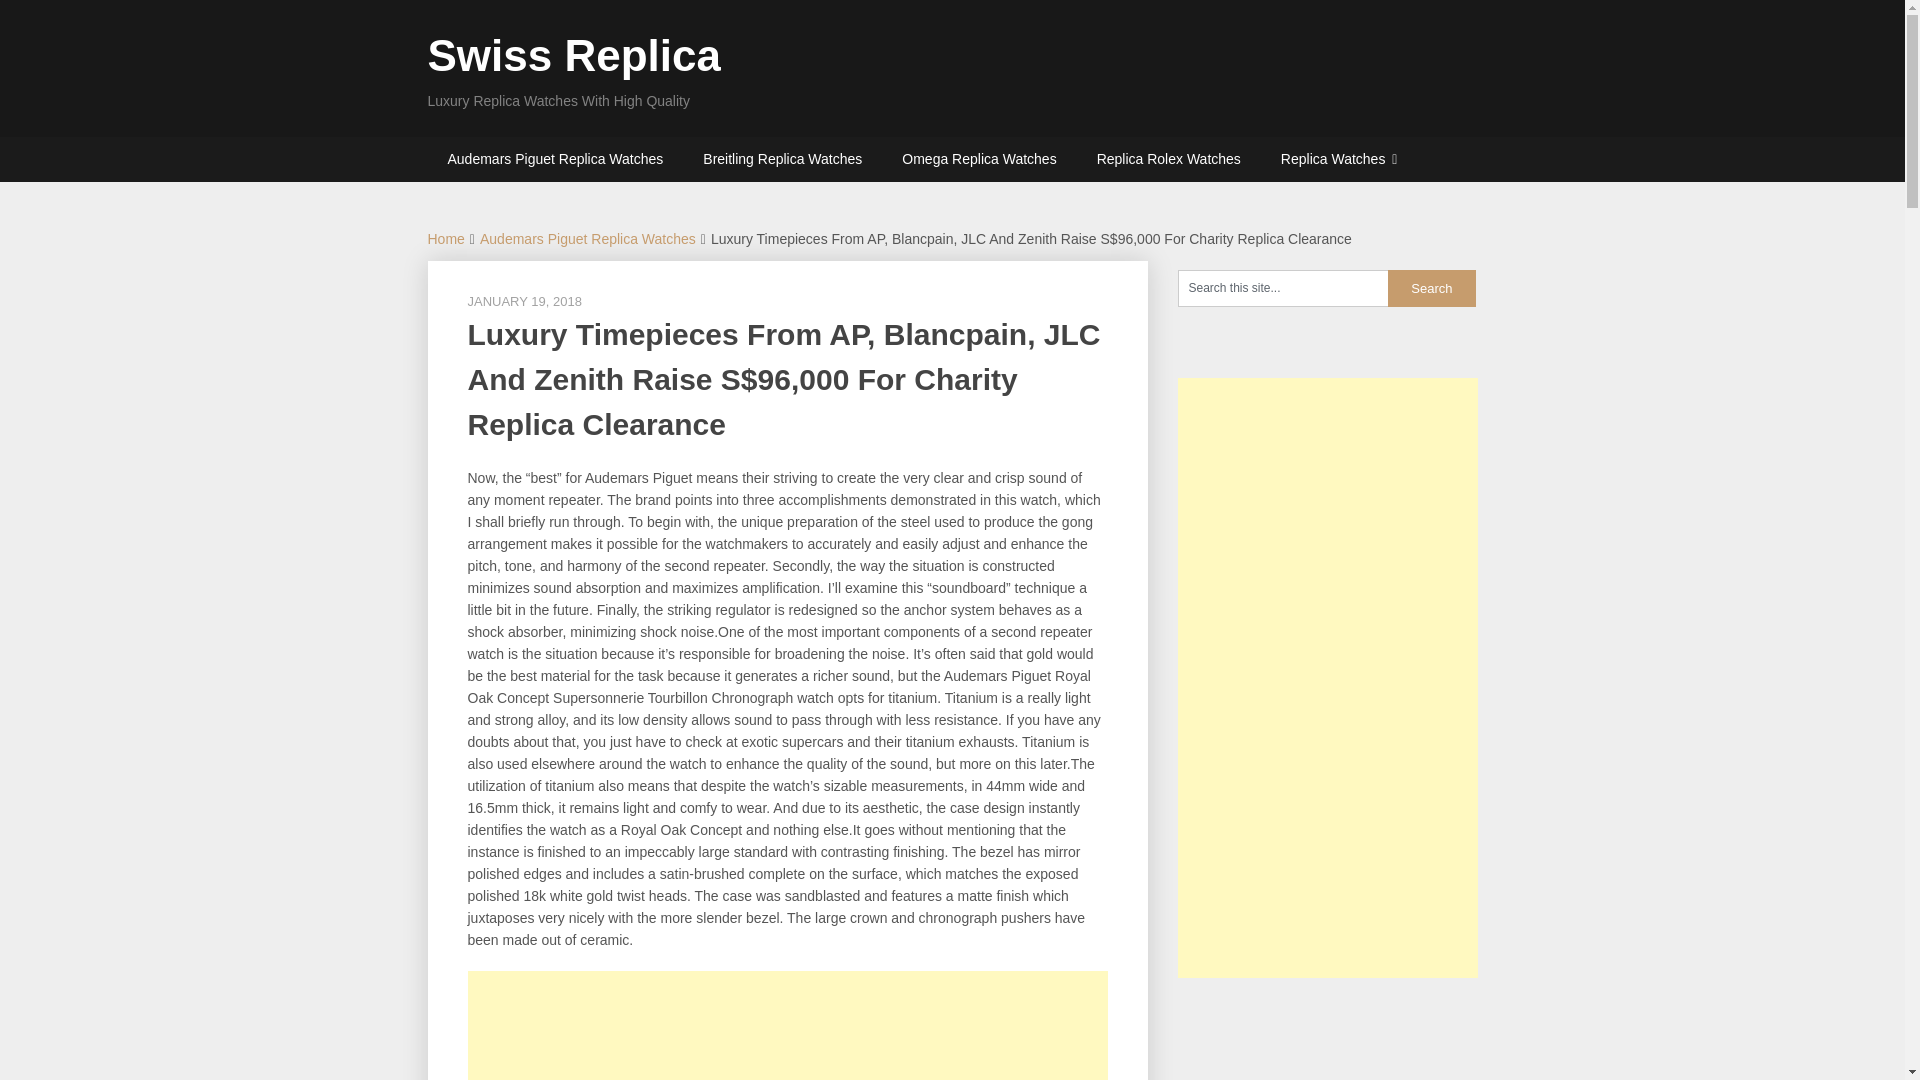  I want to click on Search, so click(1432, 288).